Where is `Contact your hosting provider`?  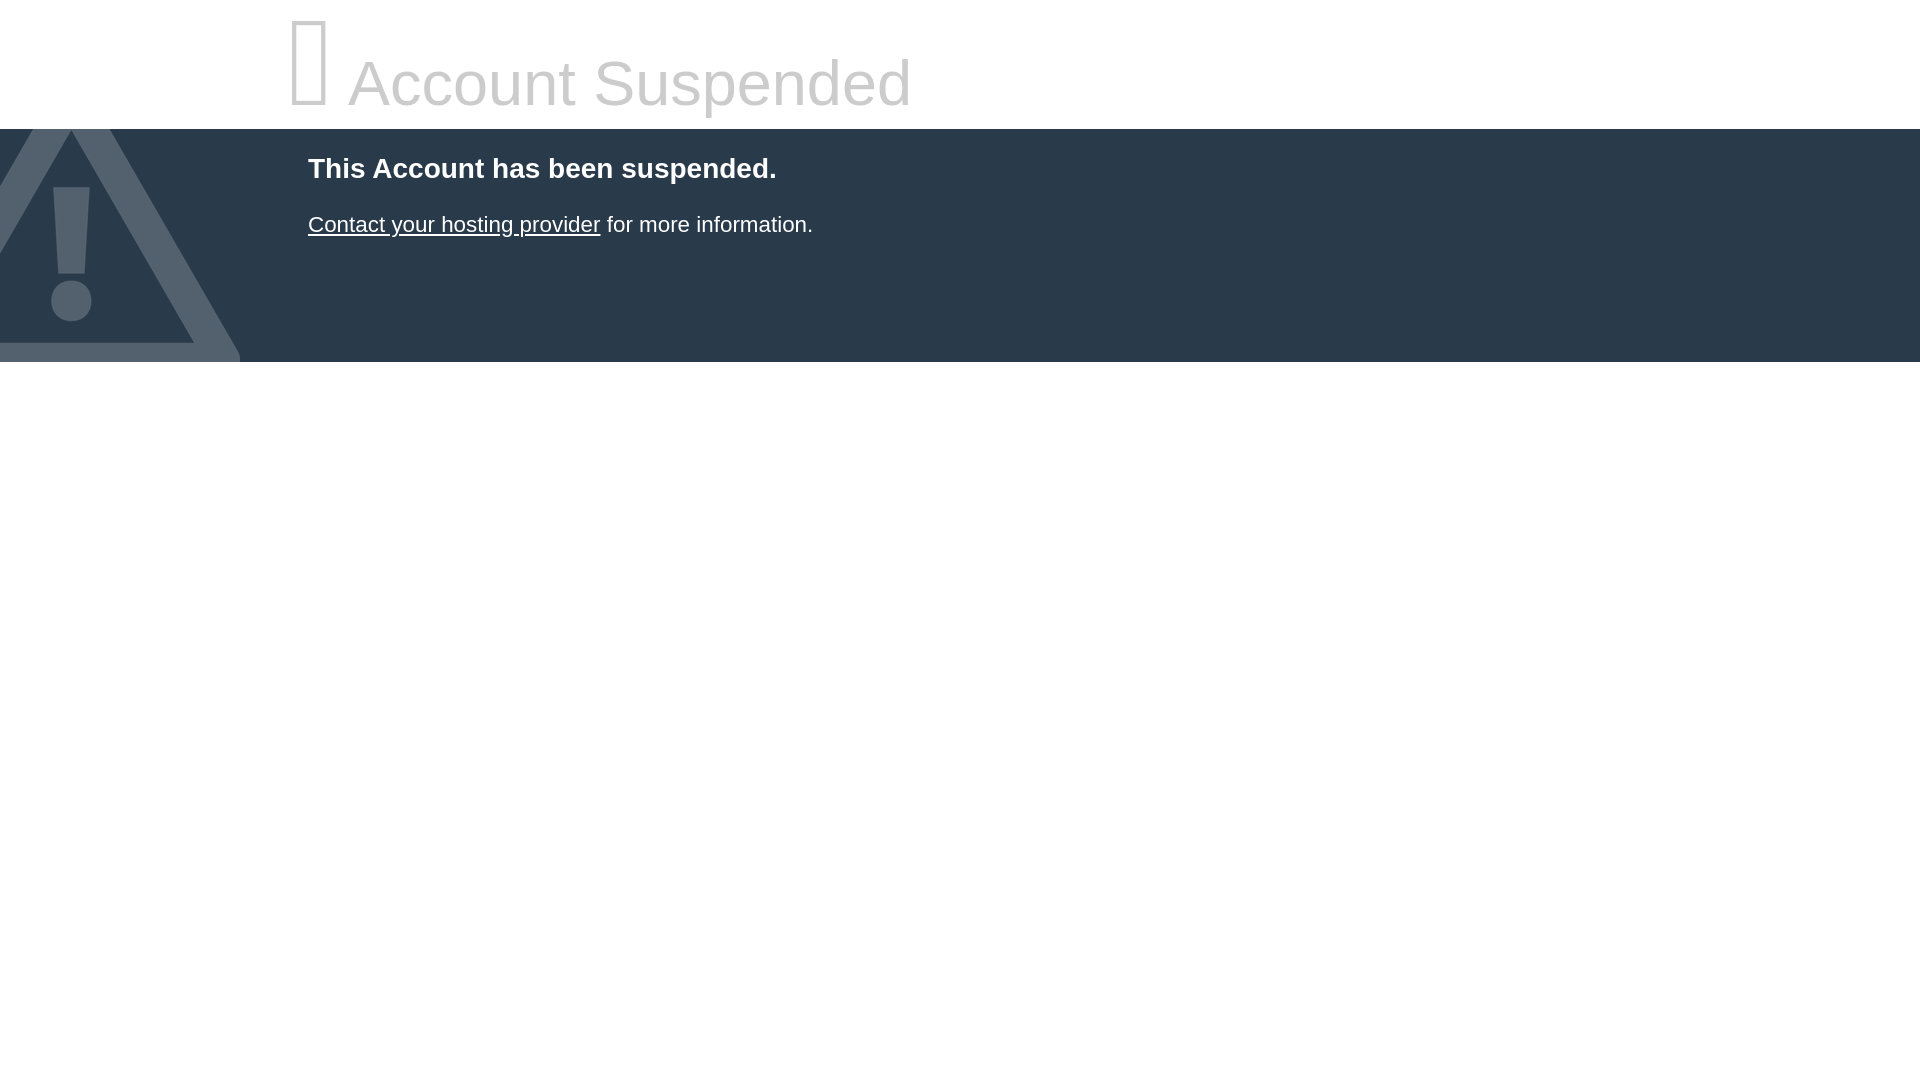 Contact your hosting provider is located at coordinates (453, 224).